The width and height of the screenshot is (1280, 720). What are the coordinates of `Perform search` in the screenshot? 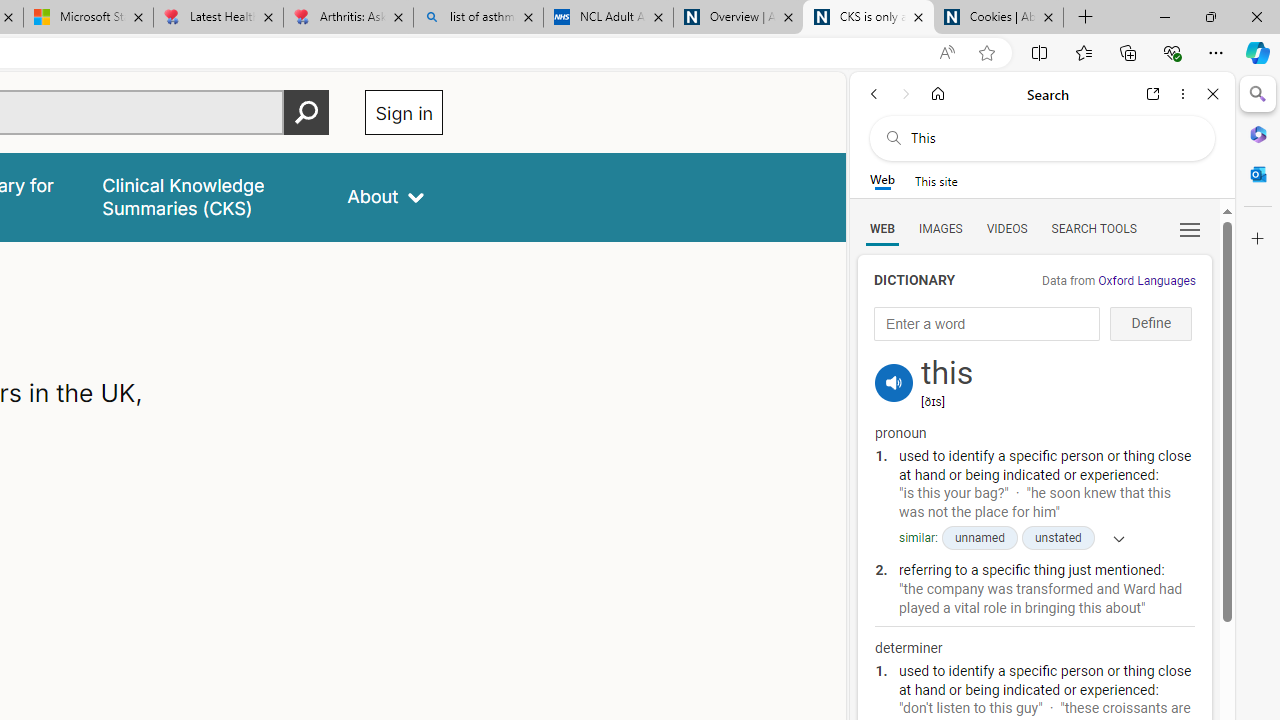 It's located at (307, 112).